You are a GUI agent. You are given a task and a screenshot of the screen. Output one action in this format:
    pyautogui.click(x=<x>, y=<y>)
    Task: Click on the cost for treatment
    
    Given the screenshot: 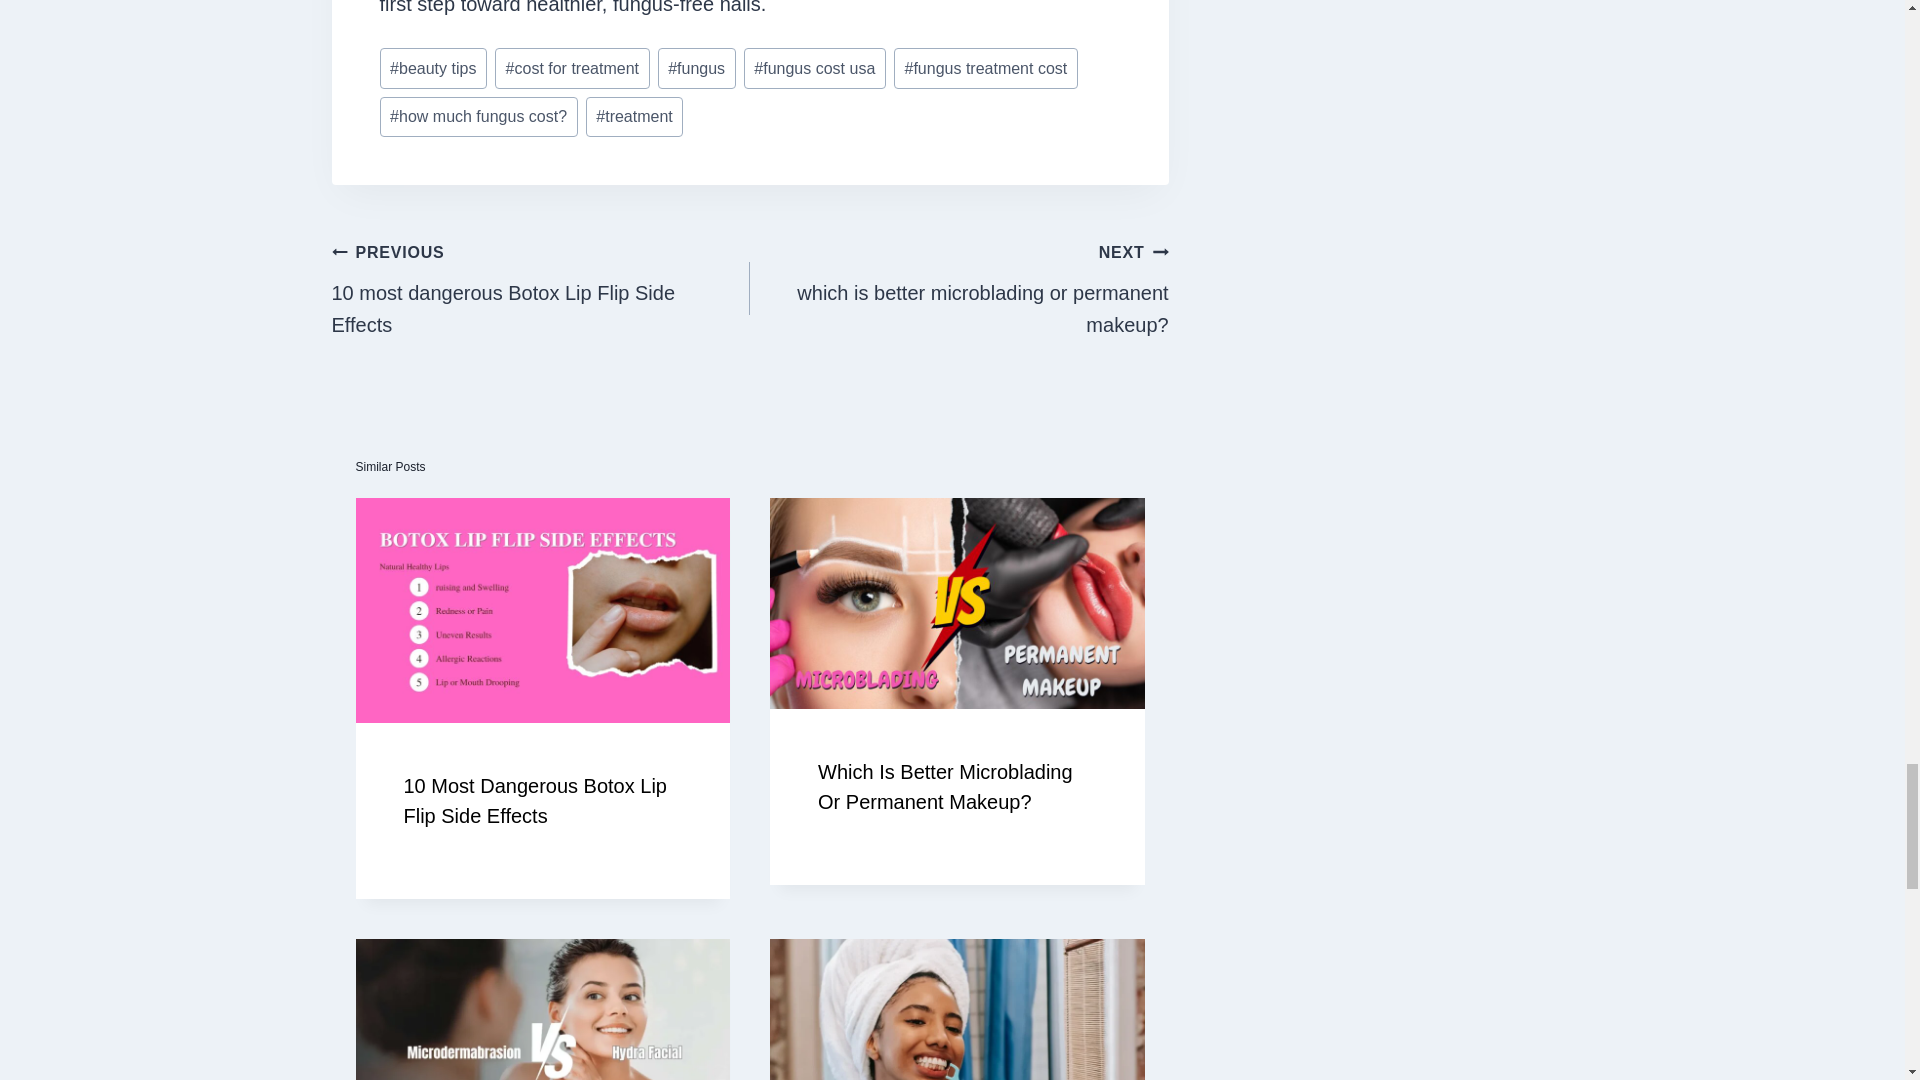 What is the action you would take?
    pyautogui.click(x=572, y=67)
    